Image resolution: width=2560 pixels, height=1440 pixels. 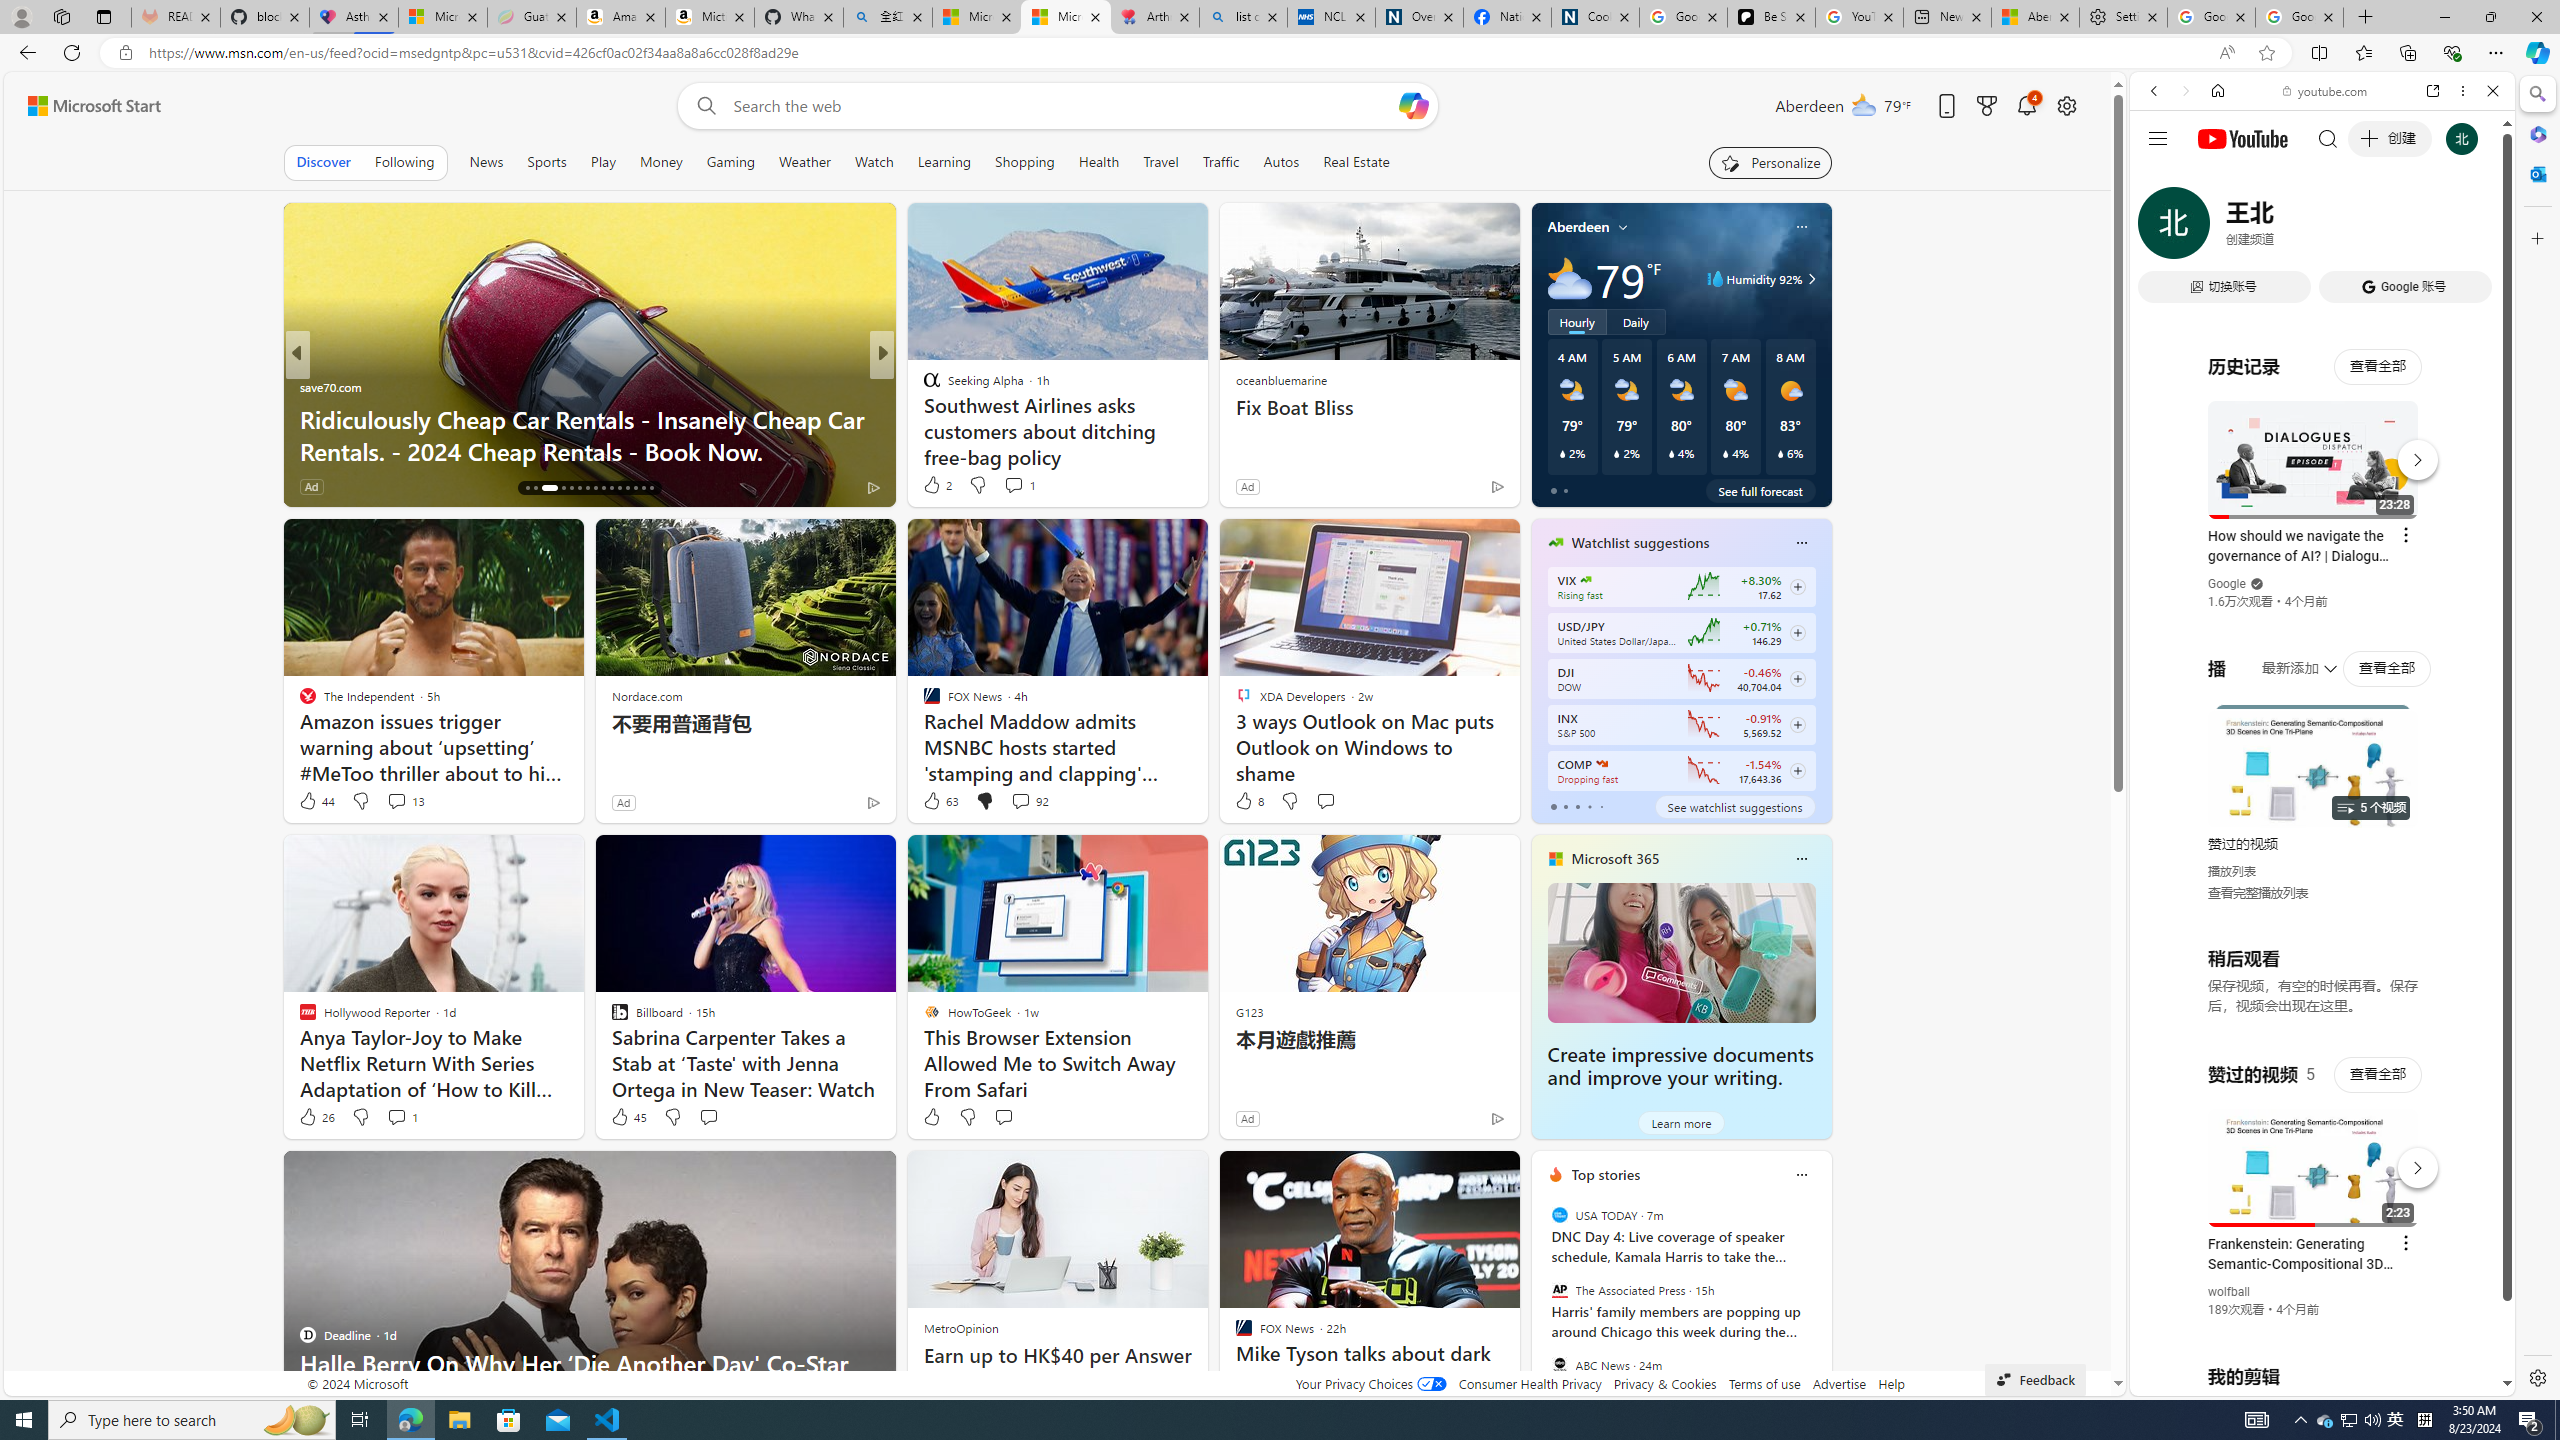 What do you see at coordinates (2314, 1152) in the screenshot?
I see `YouTube` at bounding box center [2314, 1152].